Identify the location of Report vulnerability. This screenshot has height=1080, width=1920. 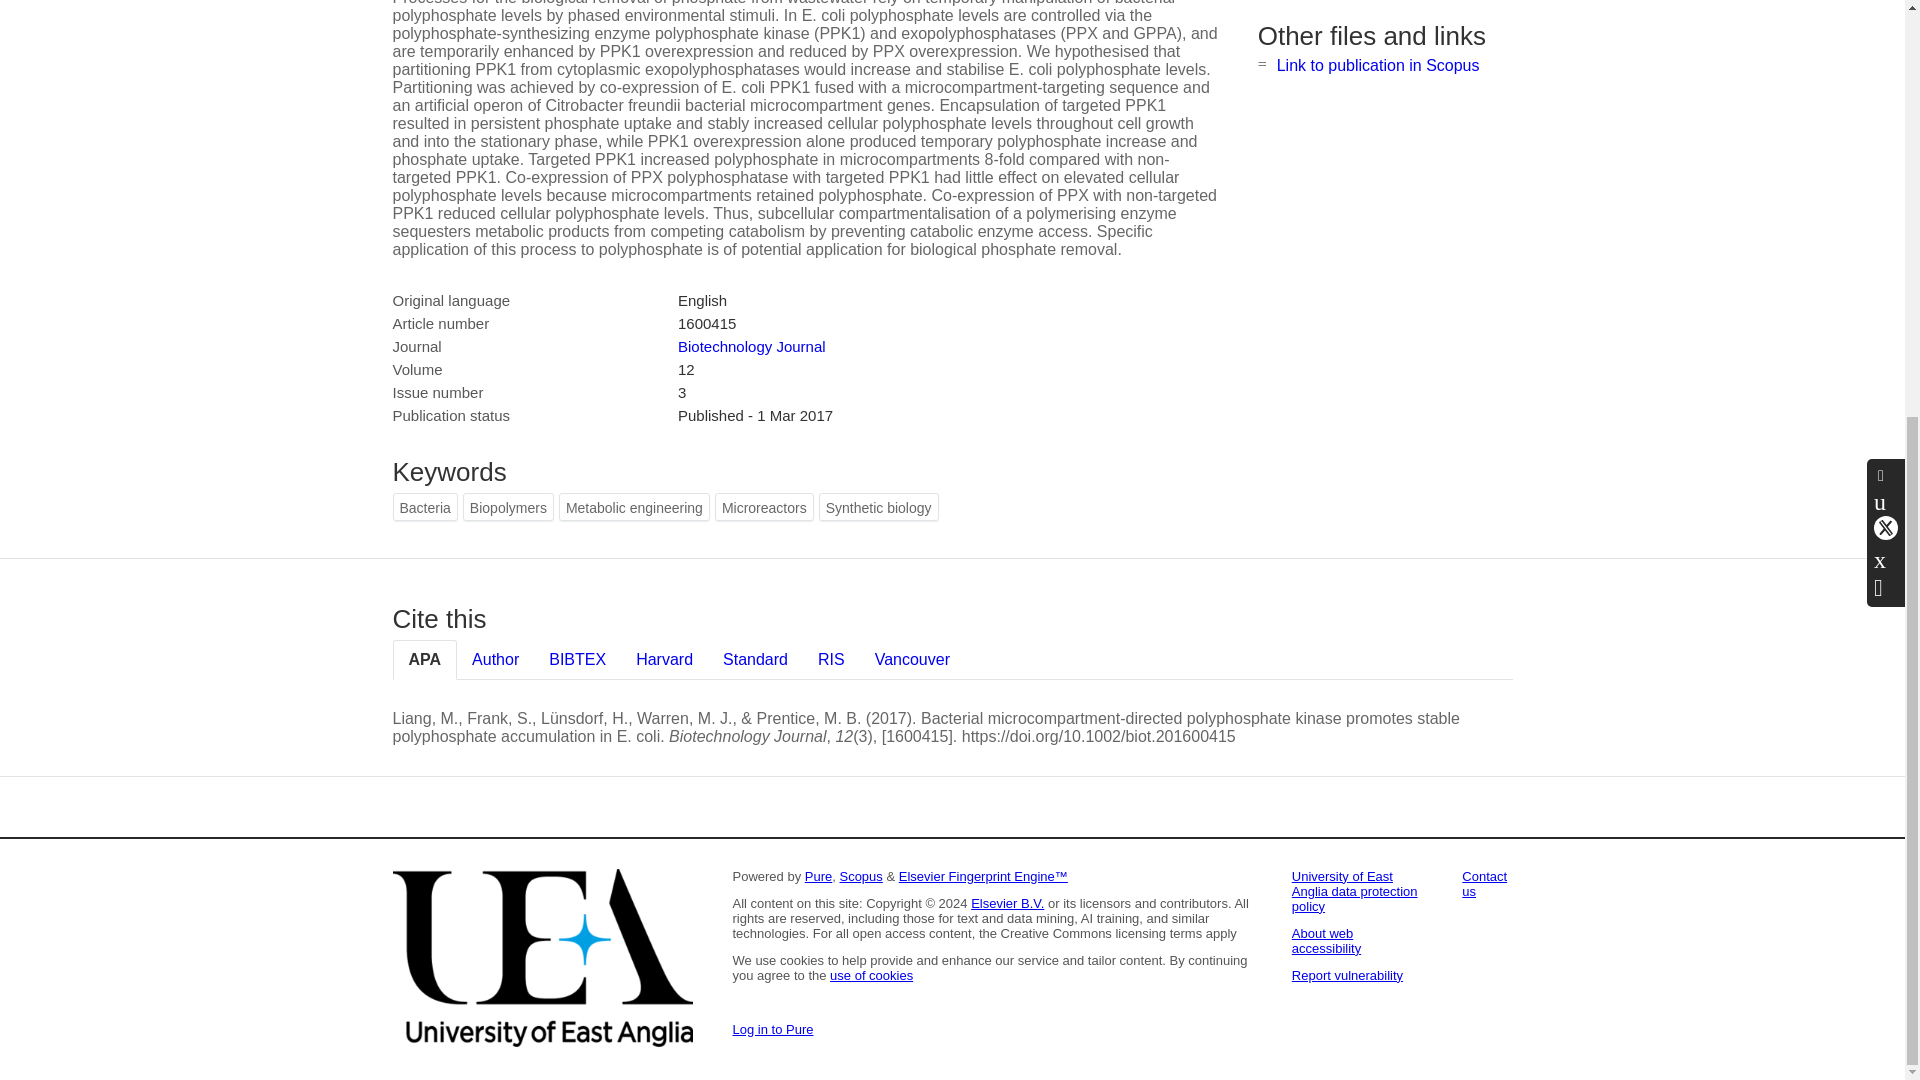
(1348, 974).